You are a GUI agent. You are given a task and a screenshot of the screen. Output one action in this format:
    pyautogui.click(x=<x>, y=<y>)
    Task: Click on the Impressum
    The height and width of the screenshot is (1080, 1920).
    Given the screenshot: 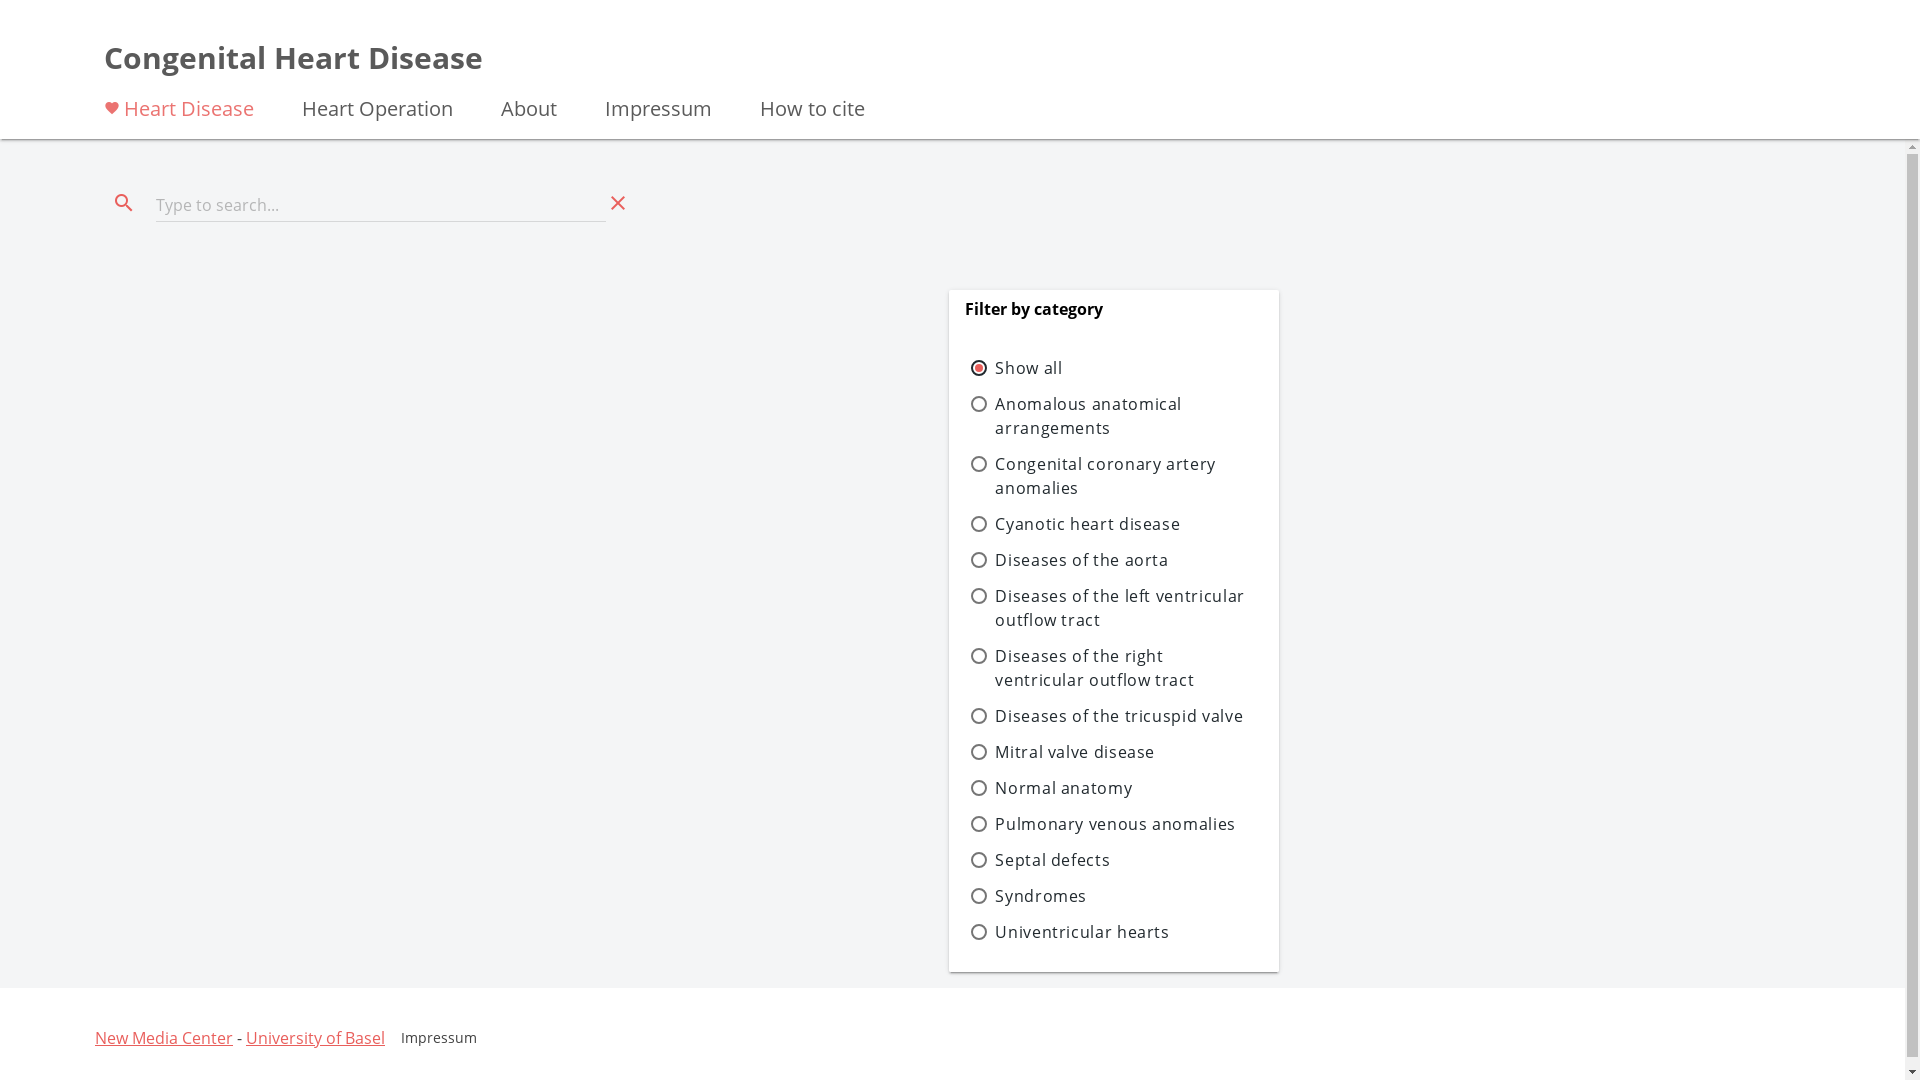 What is the action you would take?
    pyautogui.click(x=658, y=107)
    